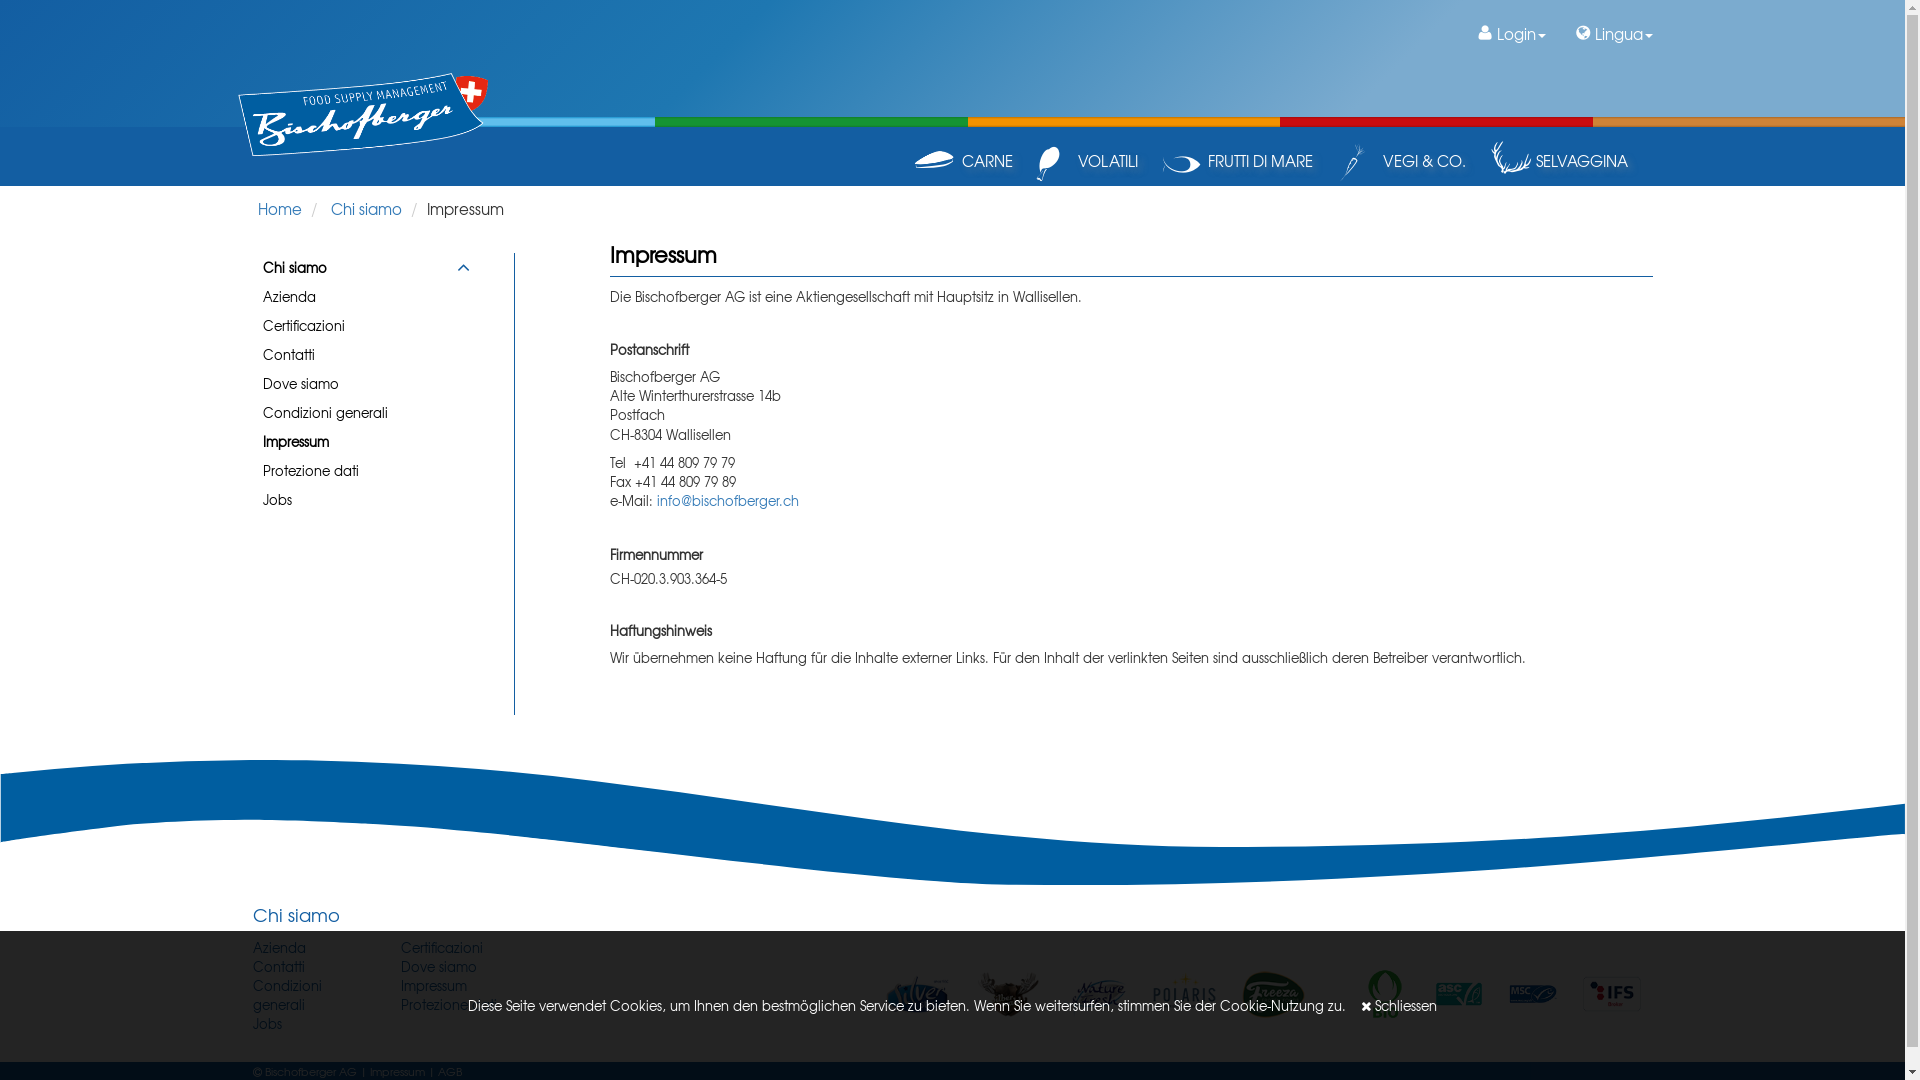  What do you see at coordinates (434, 986) in the screenshot?
I see `Impressum` at bounding box center [434, 986].